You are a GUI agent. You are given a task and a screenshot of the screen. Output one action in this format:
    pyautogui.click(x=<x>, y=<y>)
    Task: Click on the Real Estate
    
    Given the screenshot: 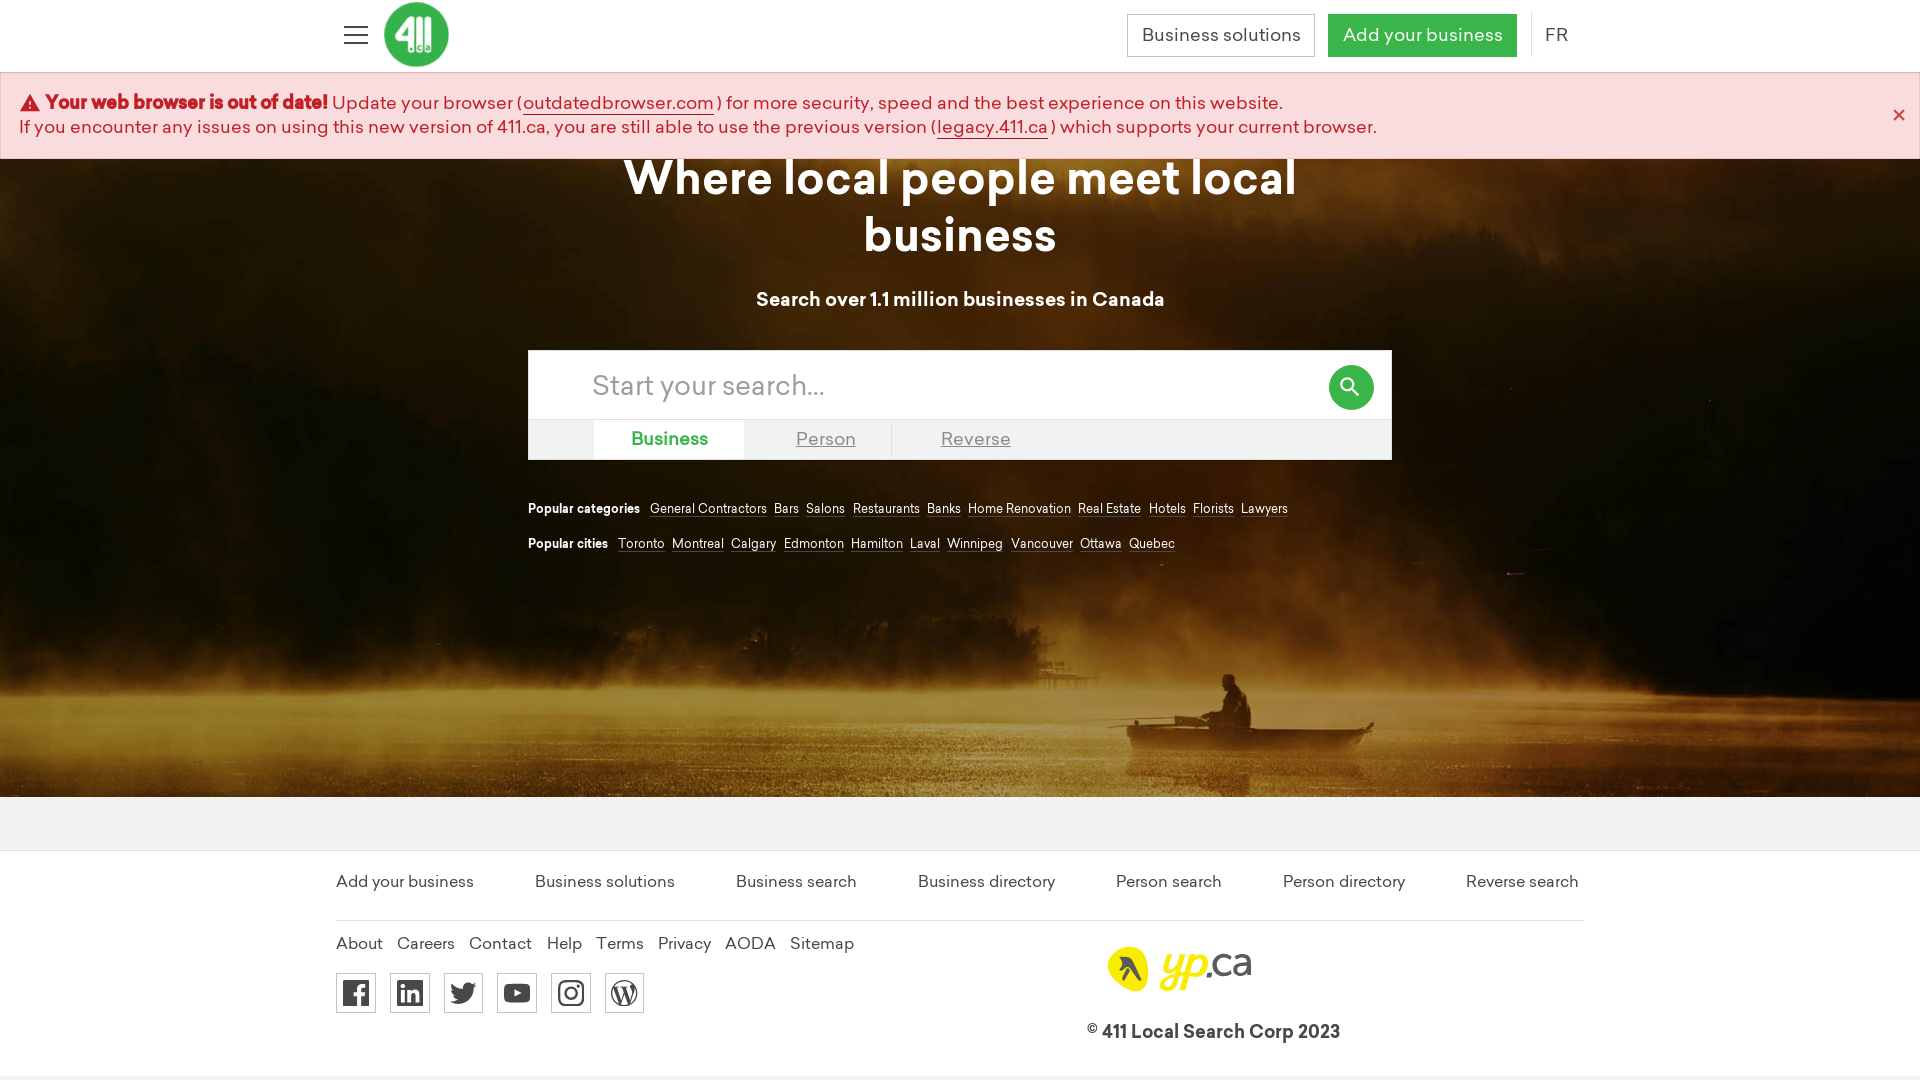 What is the action you would take?
    pyautogui.click(x=1110, y=509)
    